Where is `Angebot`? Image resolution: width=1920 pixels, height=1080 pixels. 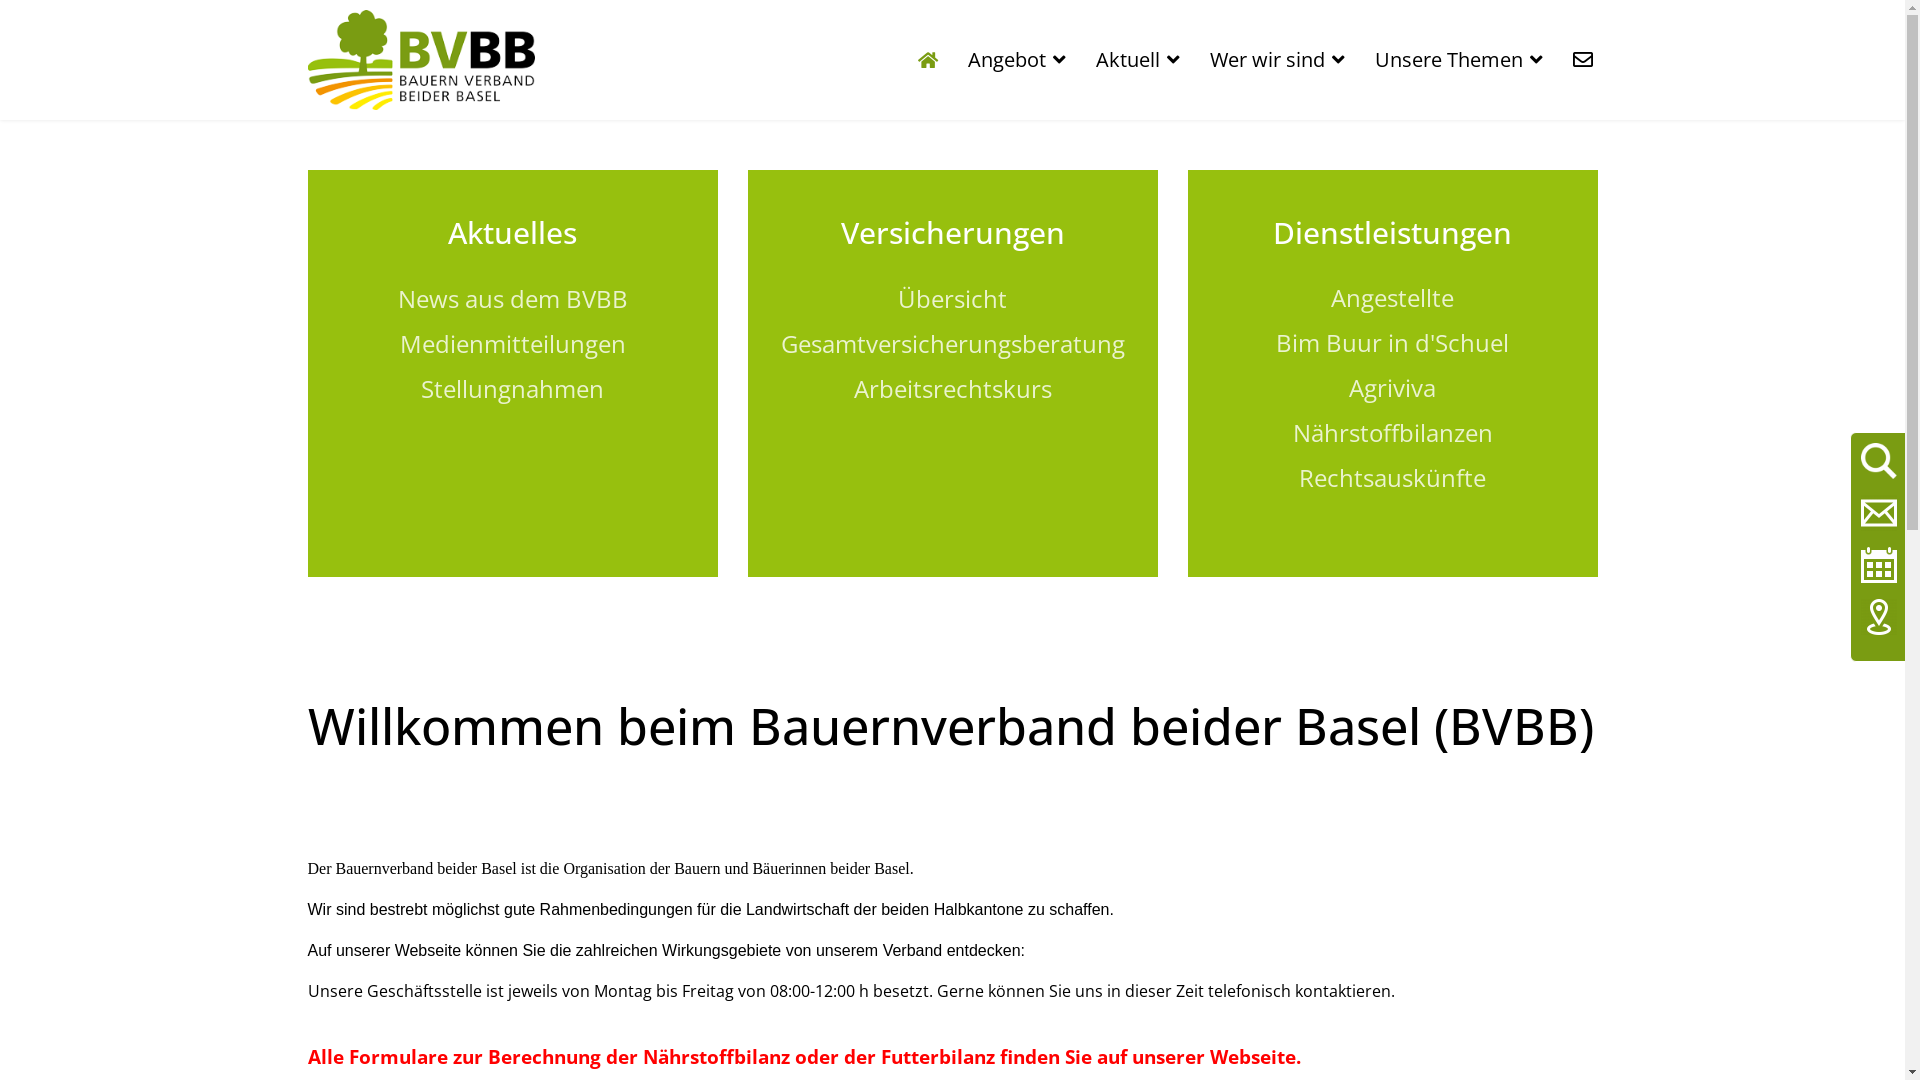
Angebot is located at coordinates (1016, 60).